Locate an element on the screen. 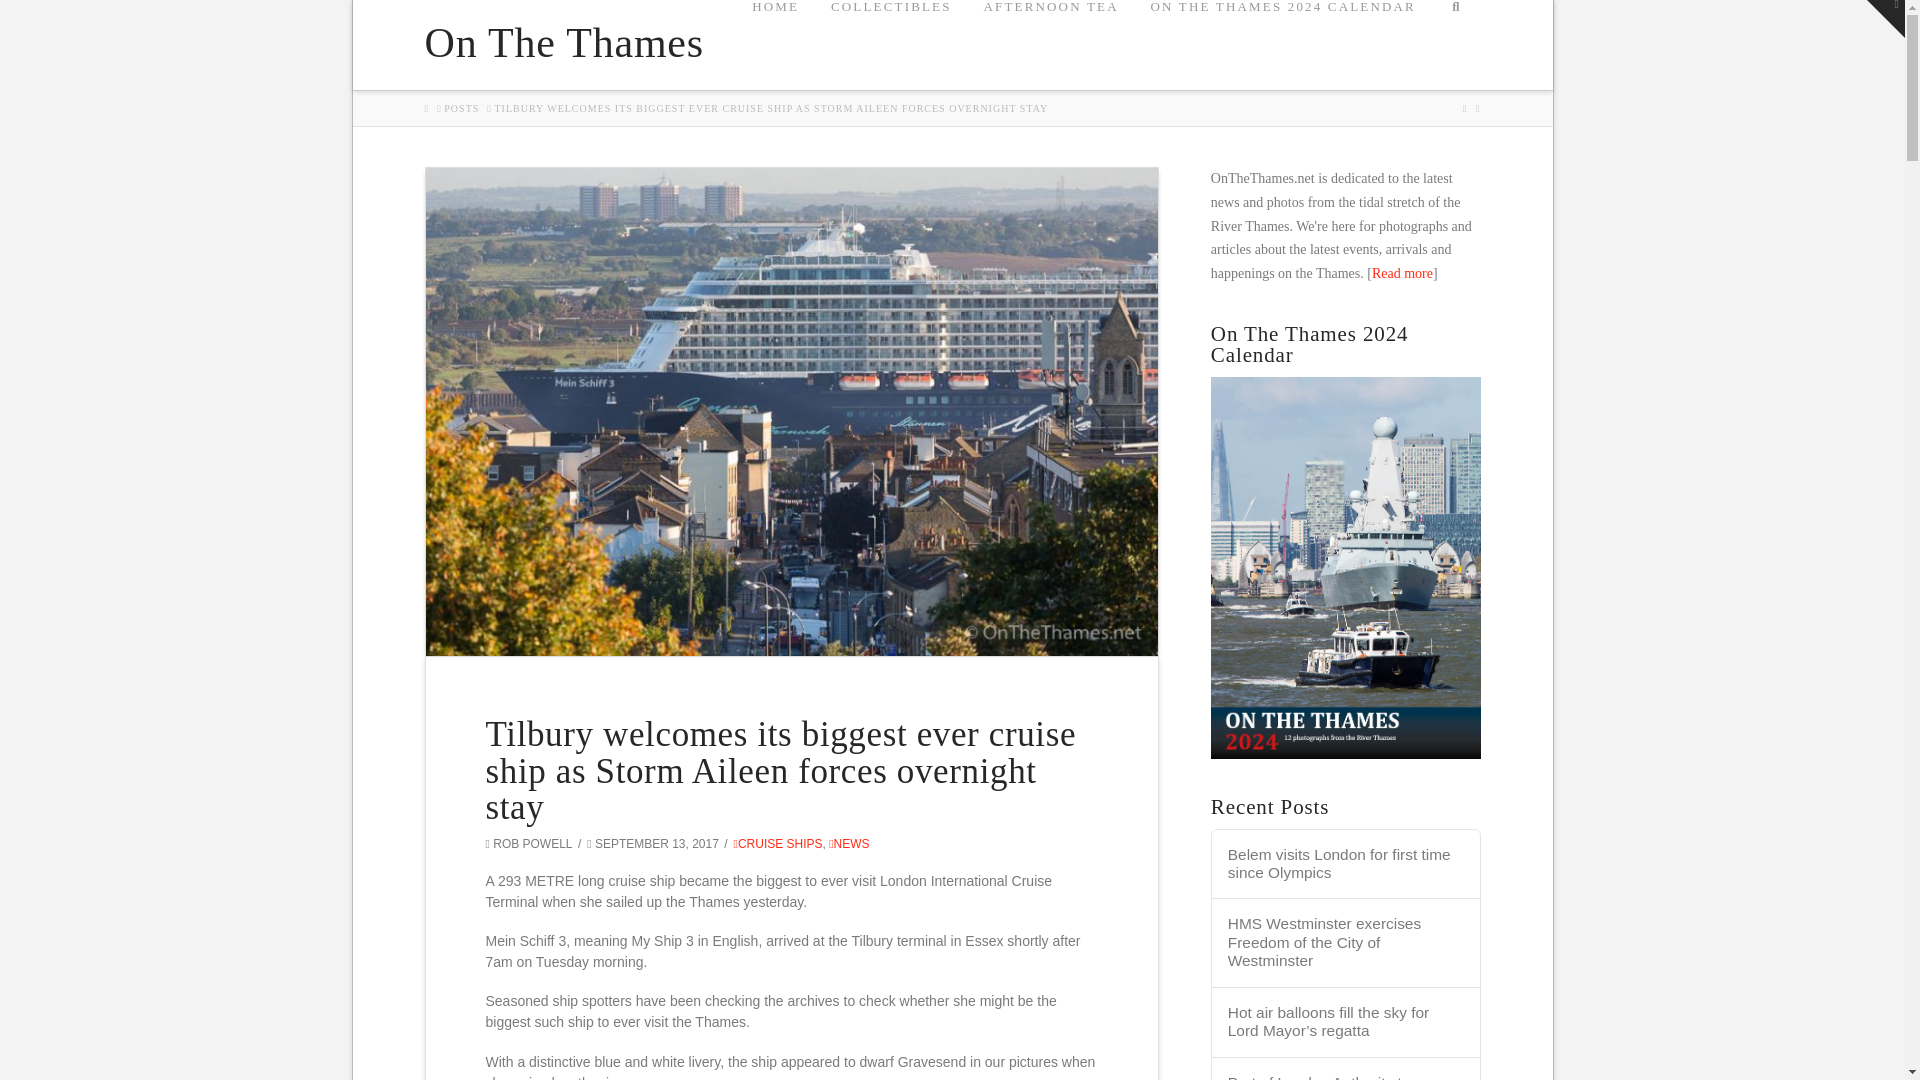 The height and width of the screenshot is (1080, 1920). You Are Here is located at coordinates (770, 108).